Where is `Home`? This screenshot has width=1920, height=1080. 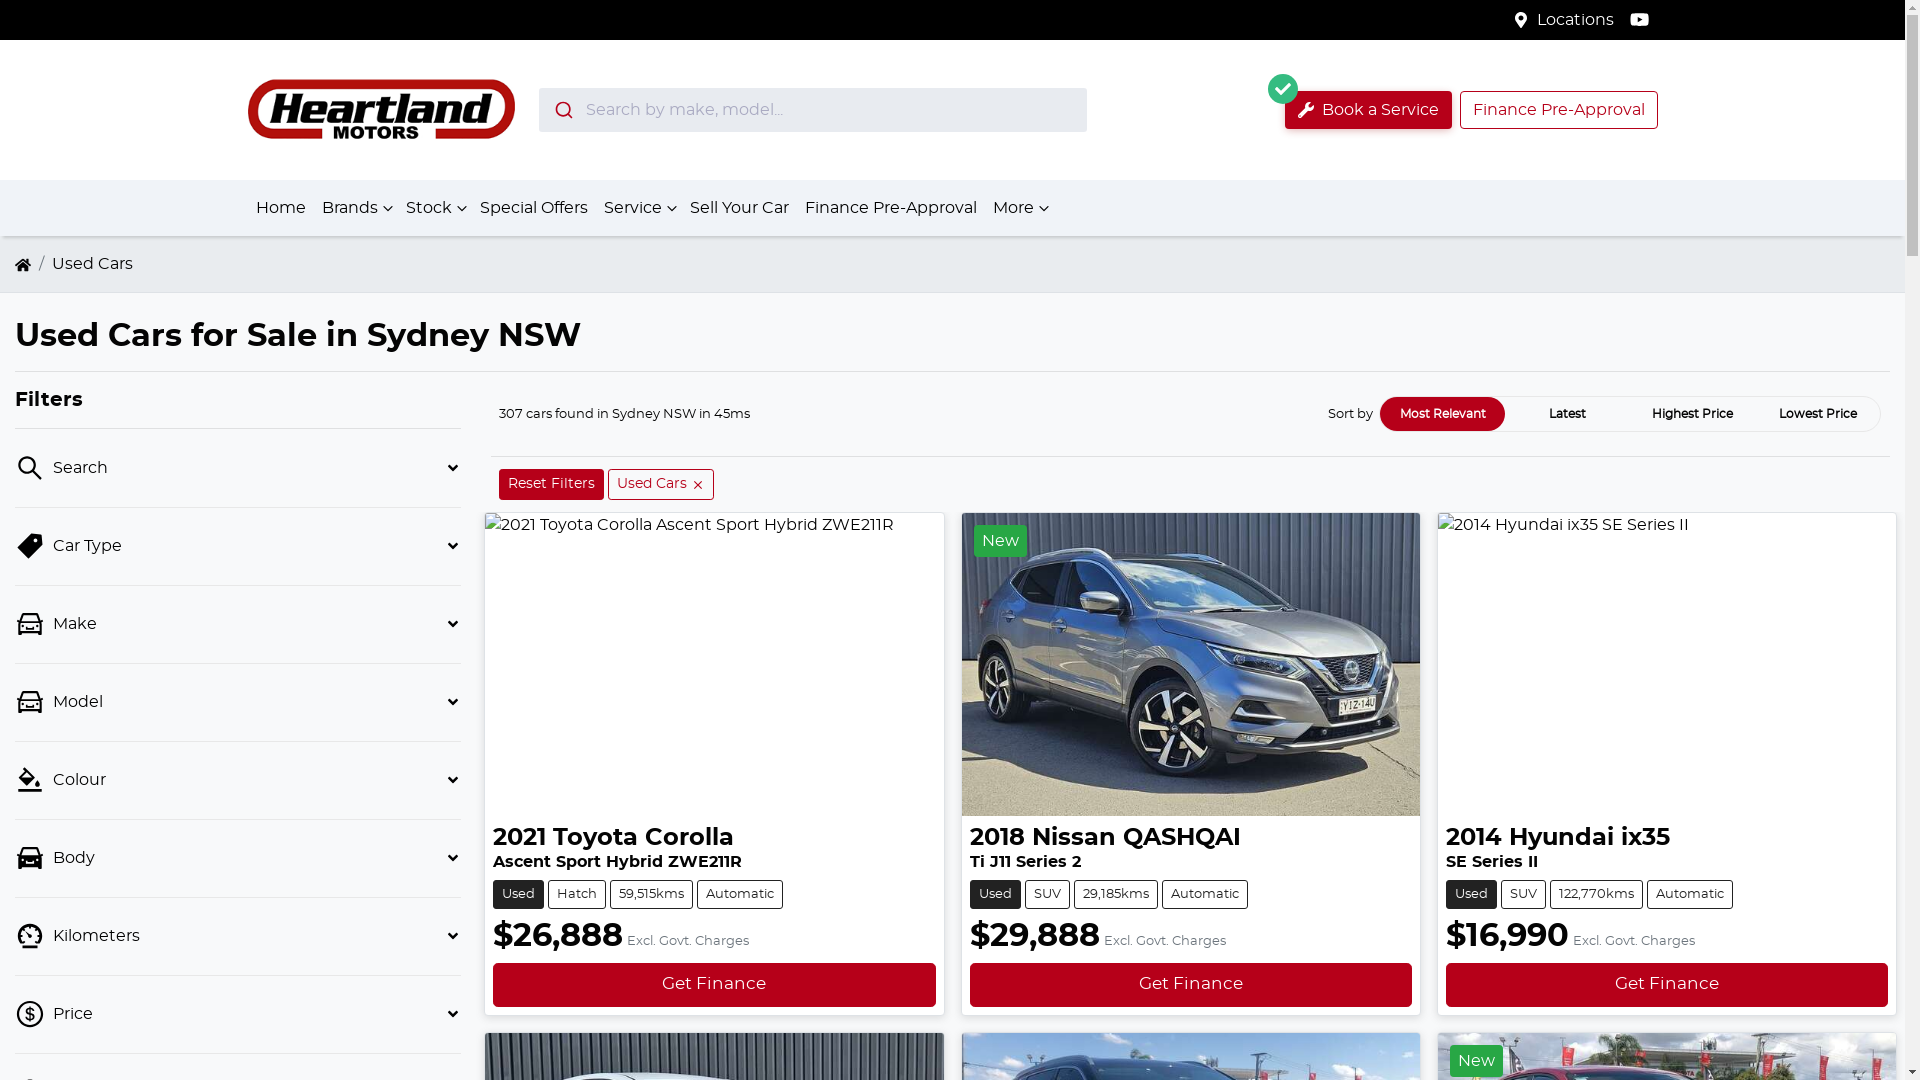 Home is located at coordinates (281, 208).